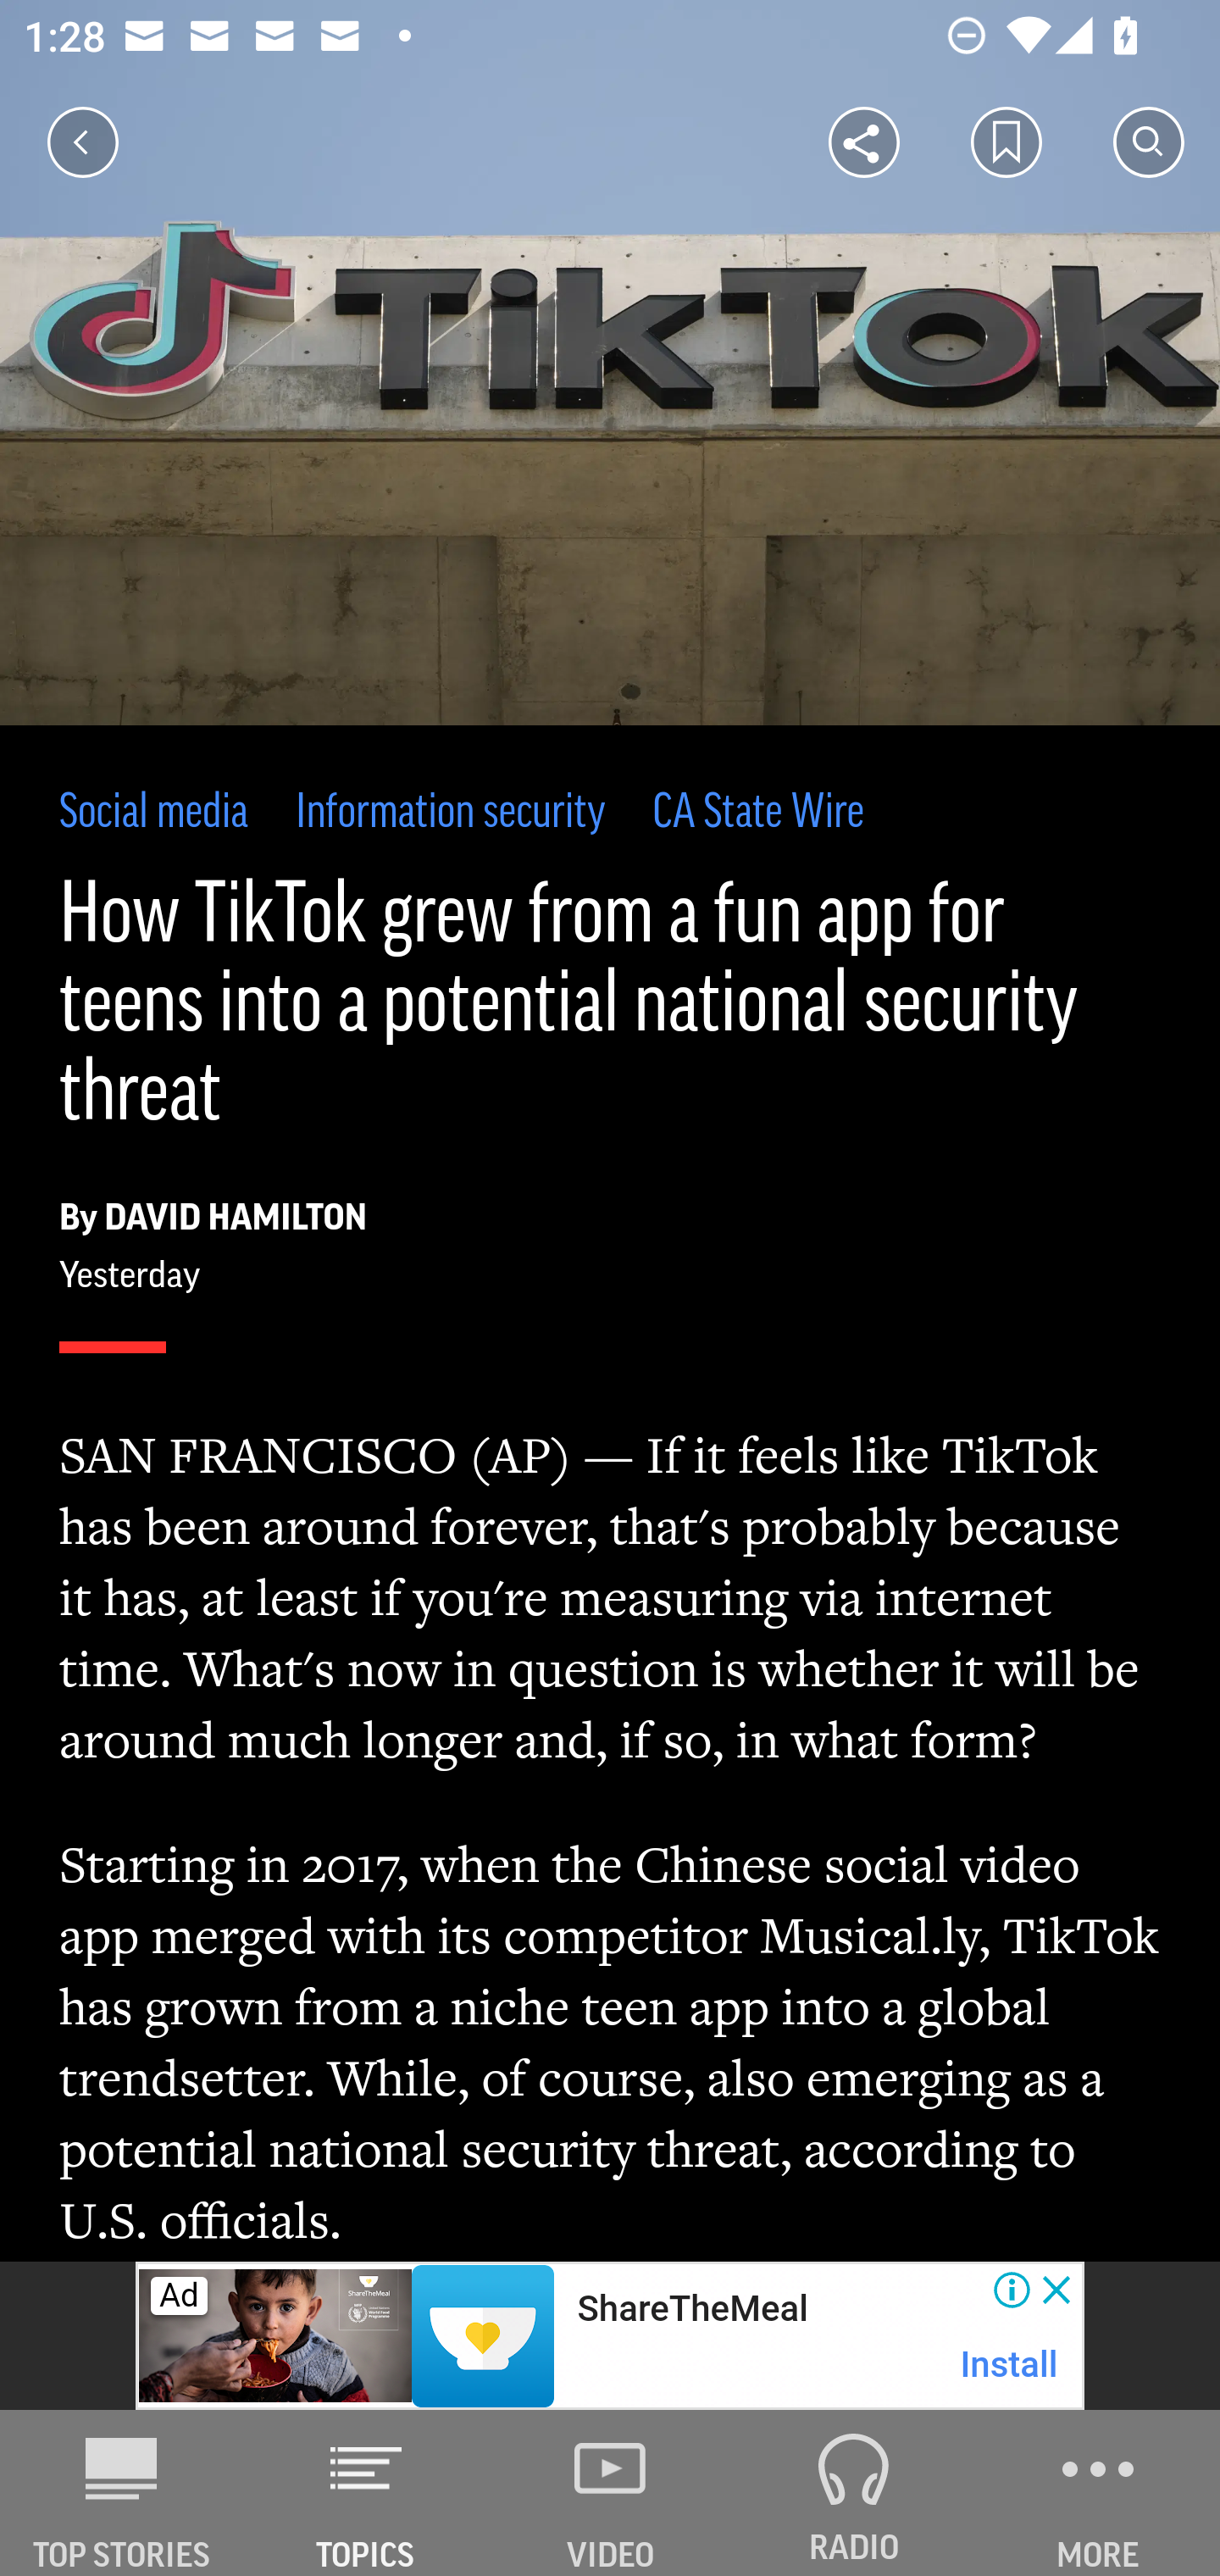  What do you see at coordinates (1010, 2364) in the screenshot?
I see `Install` at bounding box center [1010, 2364].